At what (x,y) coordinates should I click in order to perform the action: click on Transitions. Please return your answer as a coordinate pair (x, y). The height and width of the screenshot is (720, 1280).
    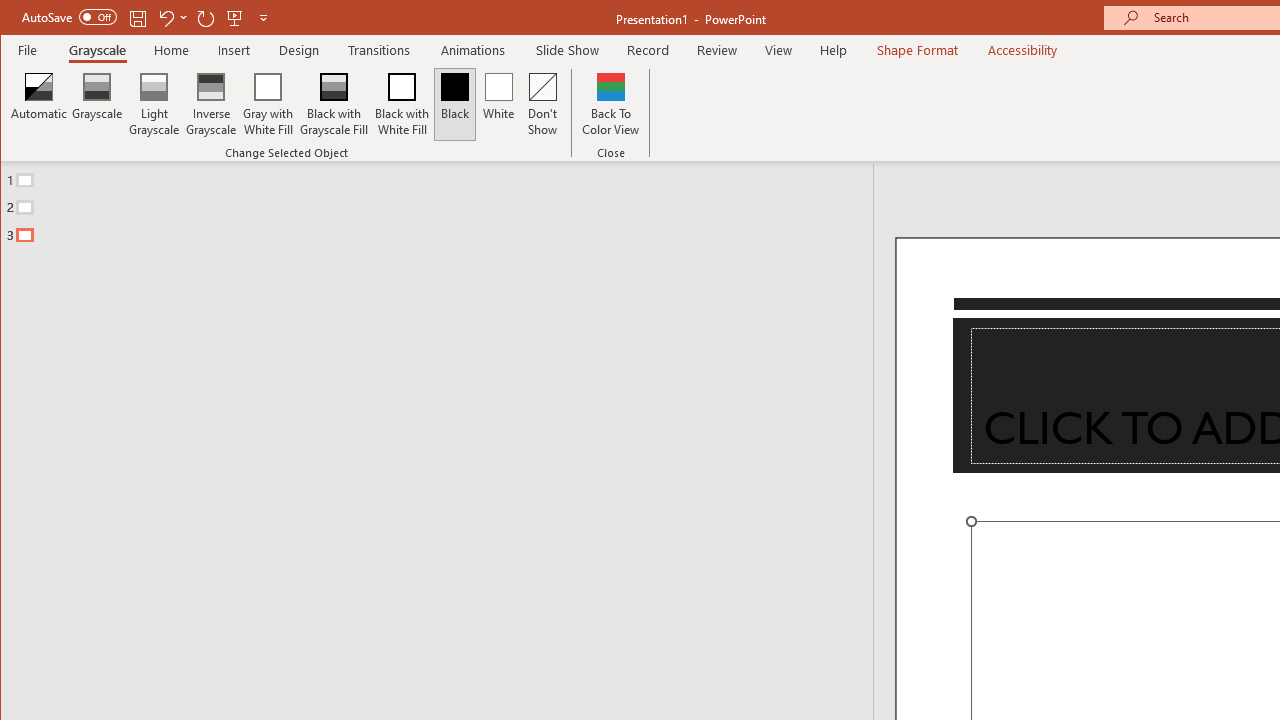
    Looking at the image, I should click on (379, 50).